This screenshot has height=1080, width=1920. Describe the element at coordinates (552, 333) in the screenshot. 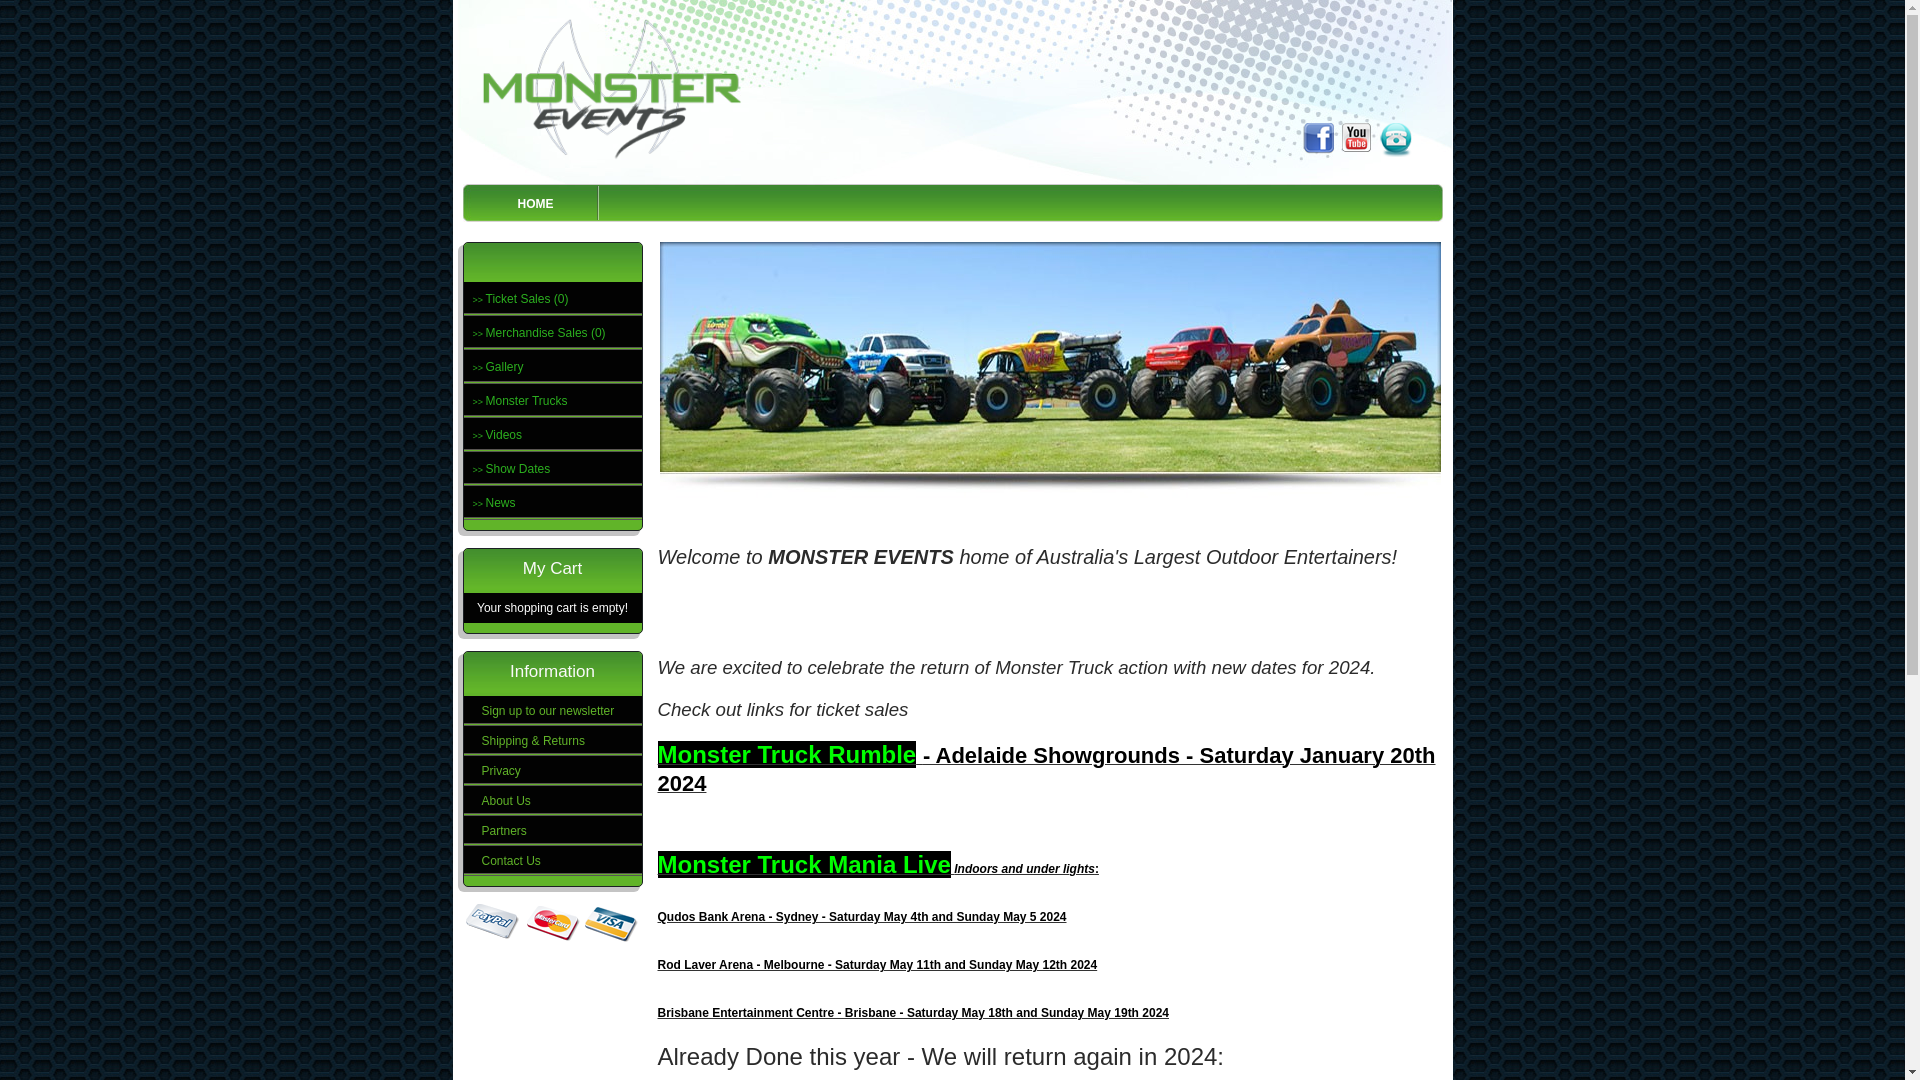

I see `>> Merchandise Sales (0)` at that location.